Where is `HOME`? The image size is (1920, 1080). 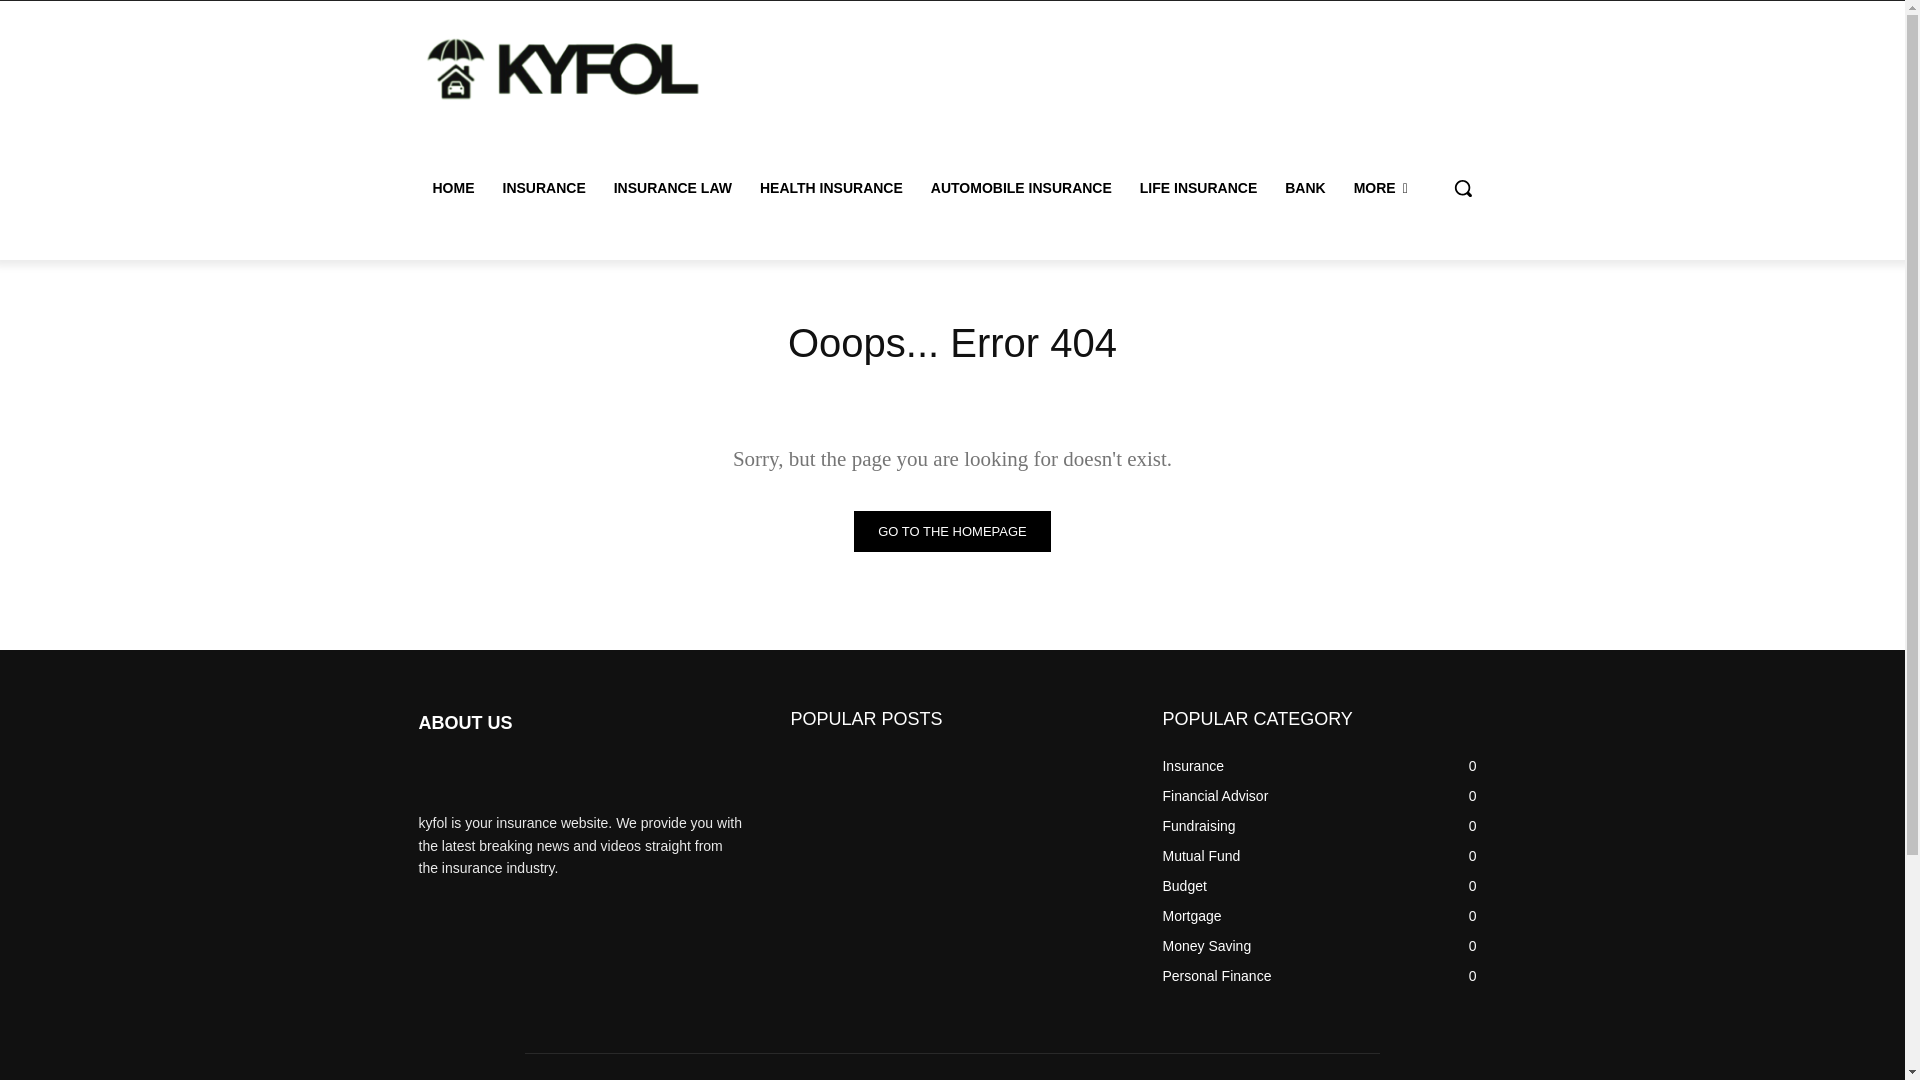
HOME is located at coordinates (452, 188).